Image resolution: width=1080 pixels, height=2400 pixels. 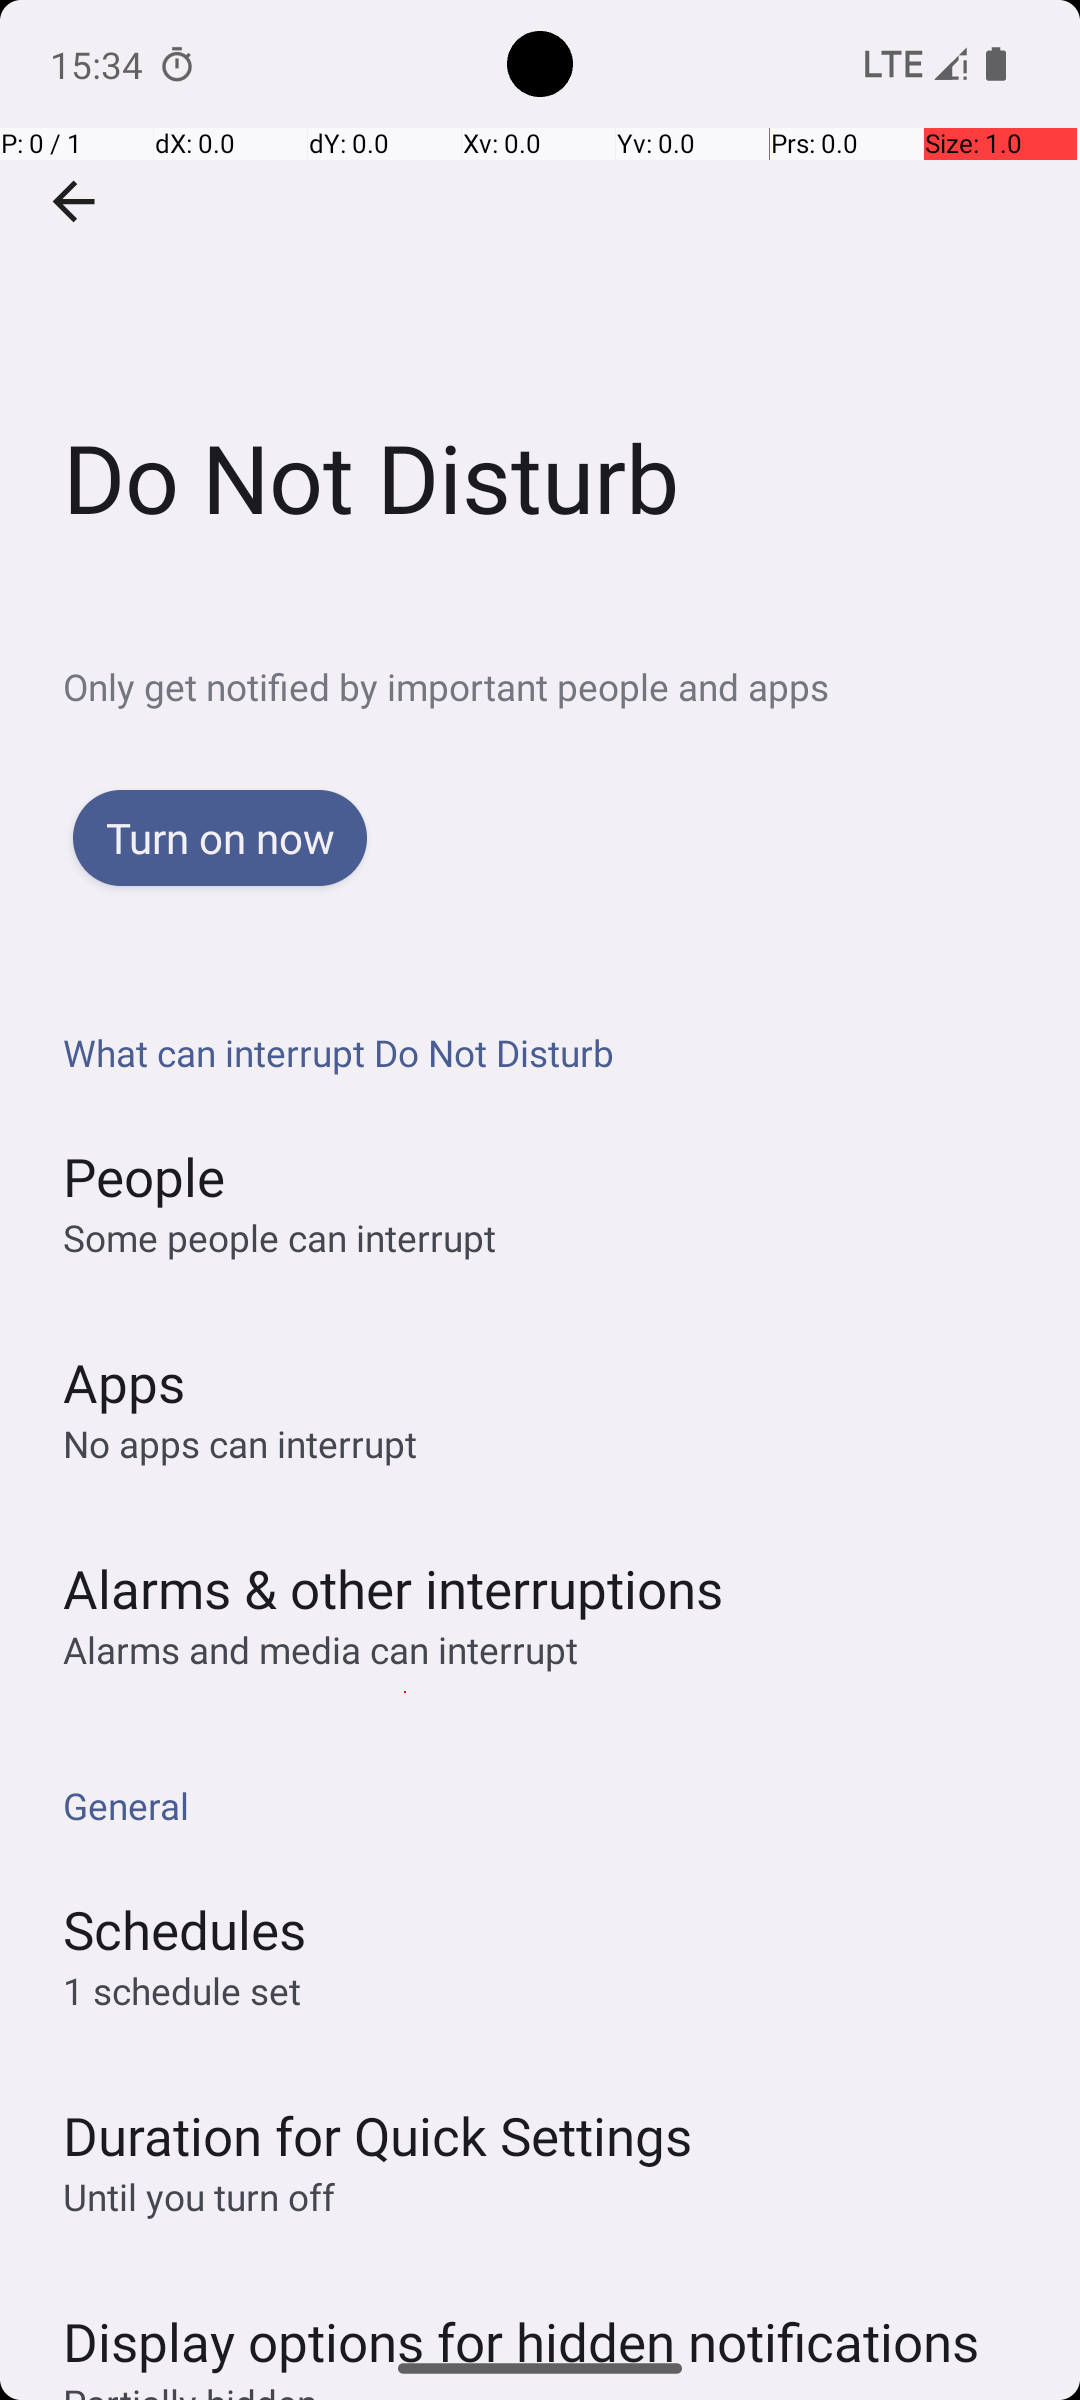 What do you see at coordinates (320, 1650) in the screenshot?
I see `Alarms and media can interrupt` at bounding box center [320, 1650].